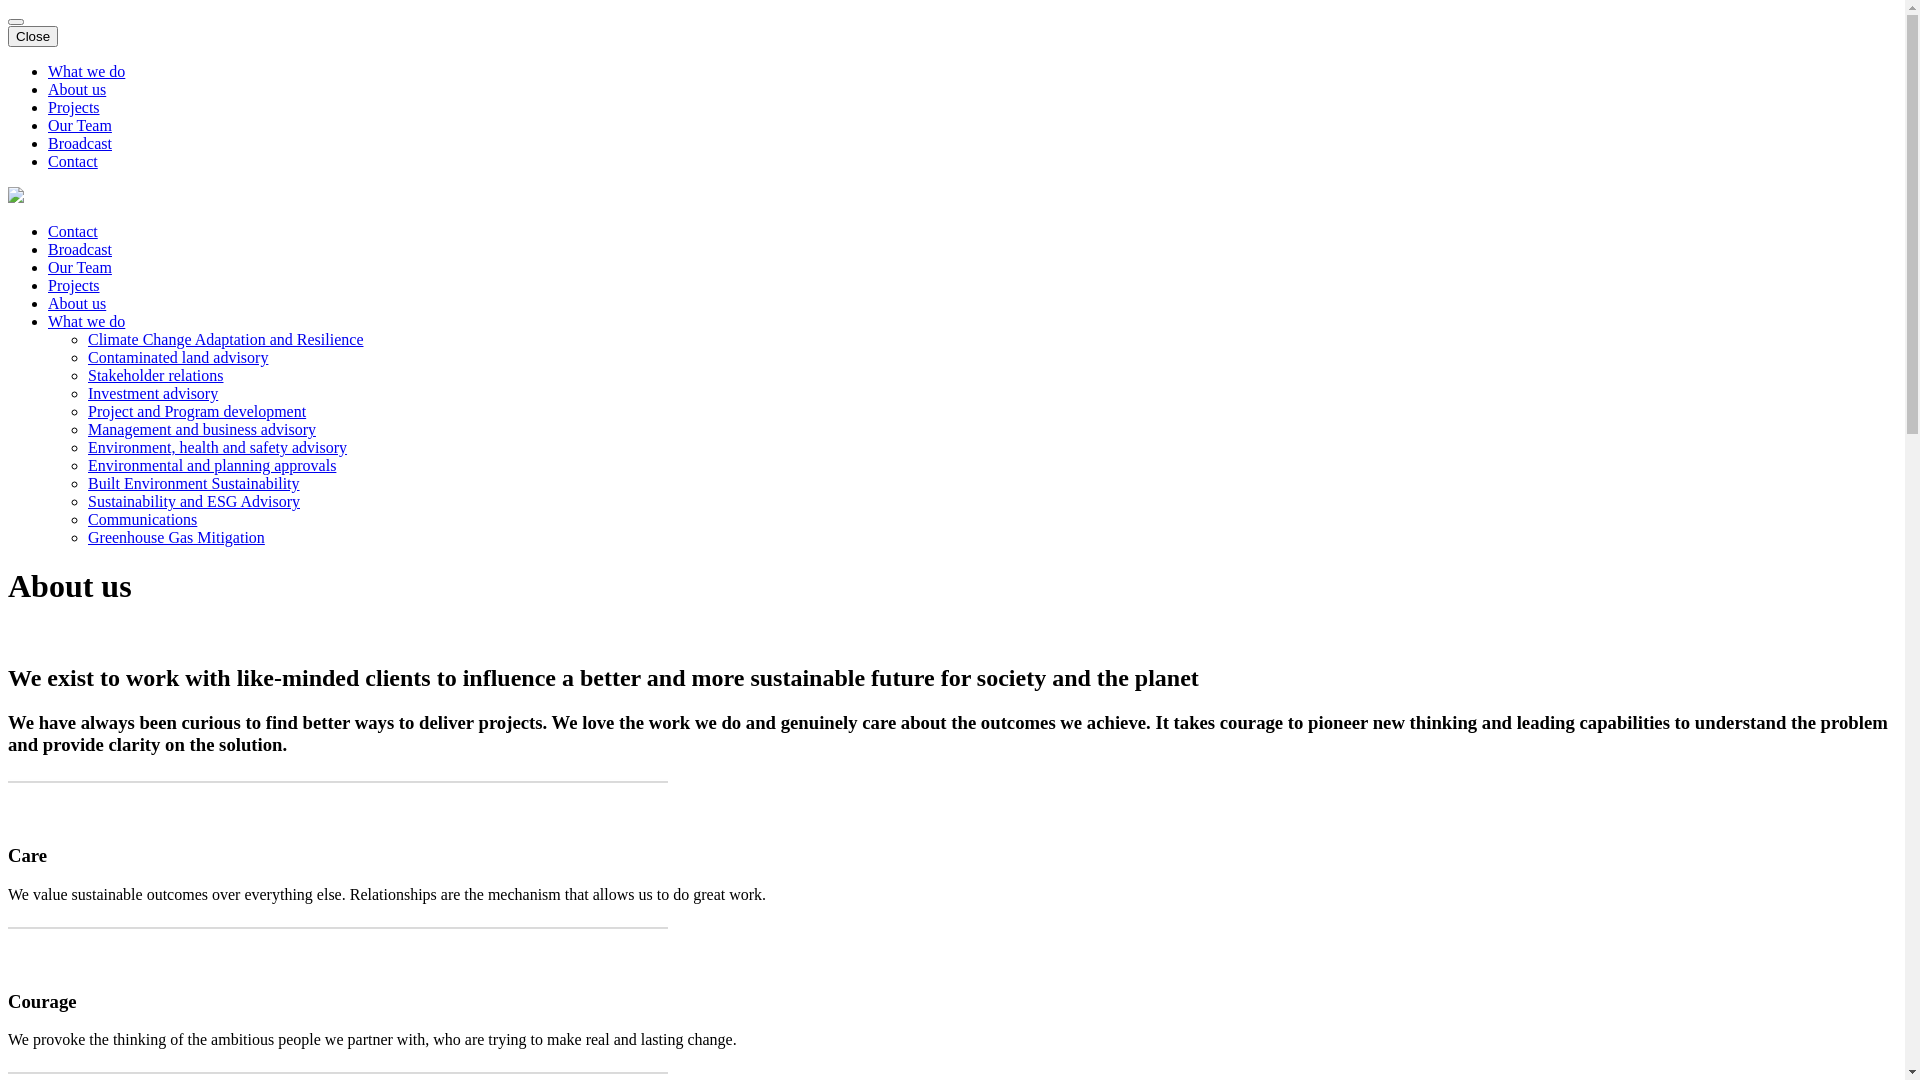 The height and width of the screenshot is (1080, 1920). I want to click on Project and Program development, so click(197, 412).